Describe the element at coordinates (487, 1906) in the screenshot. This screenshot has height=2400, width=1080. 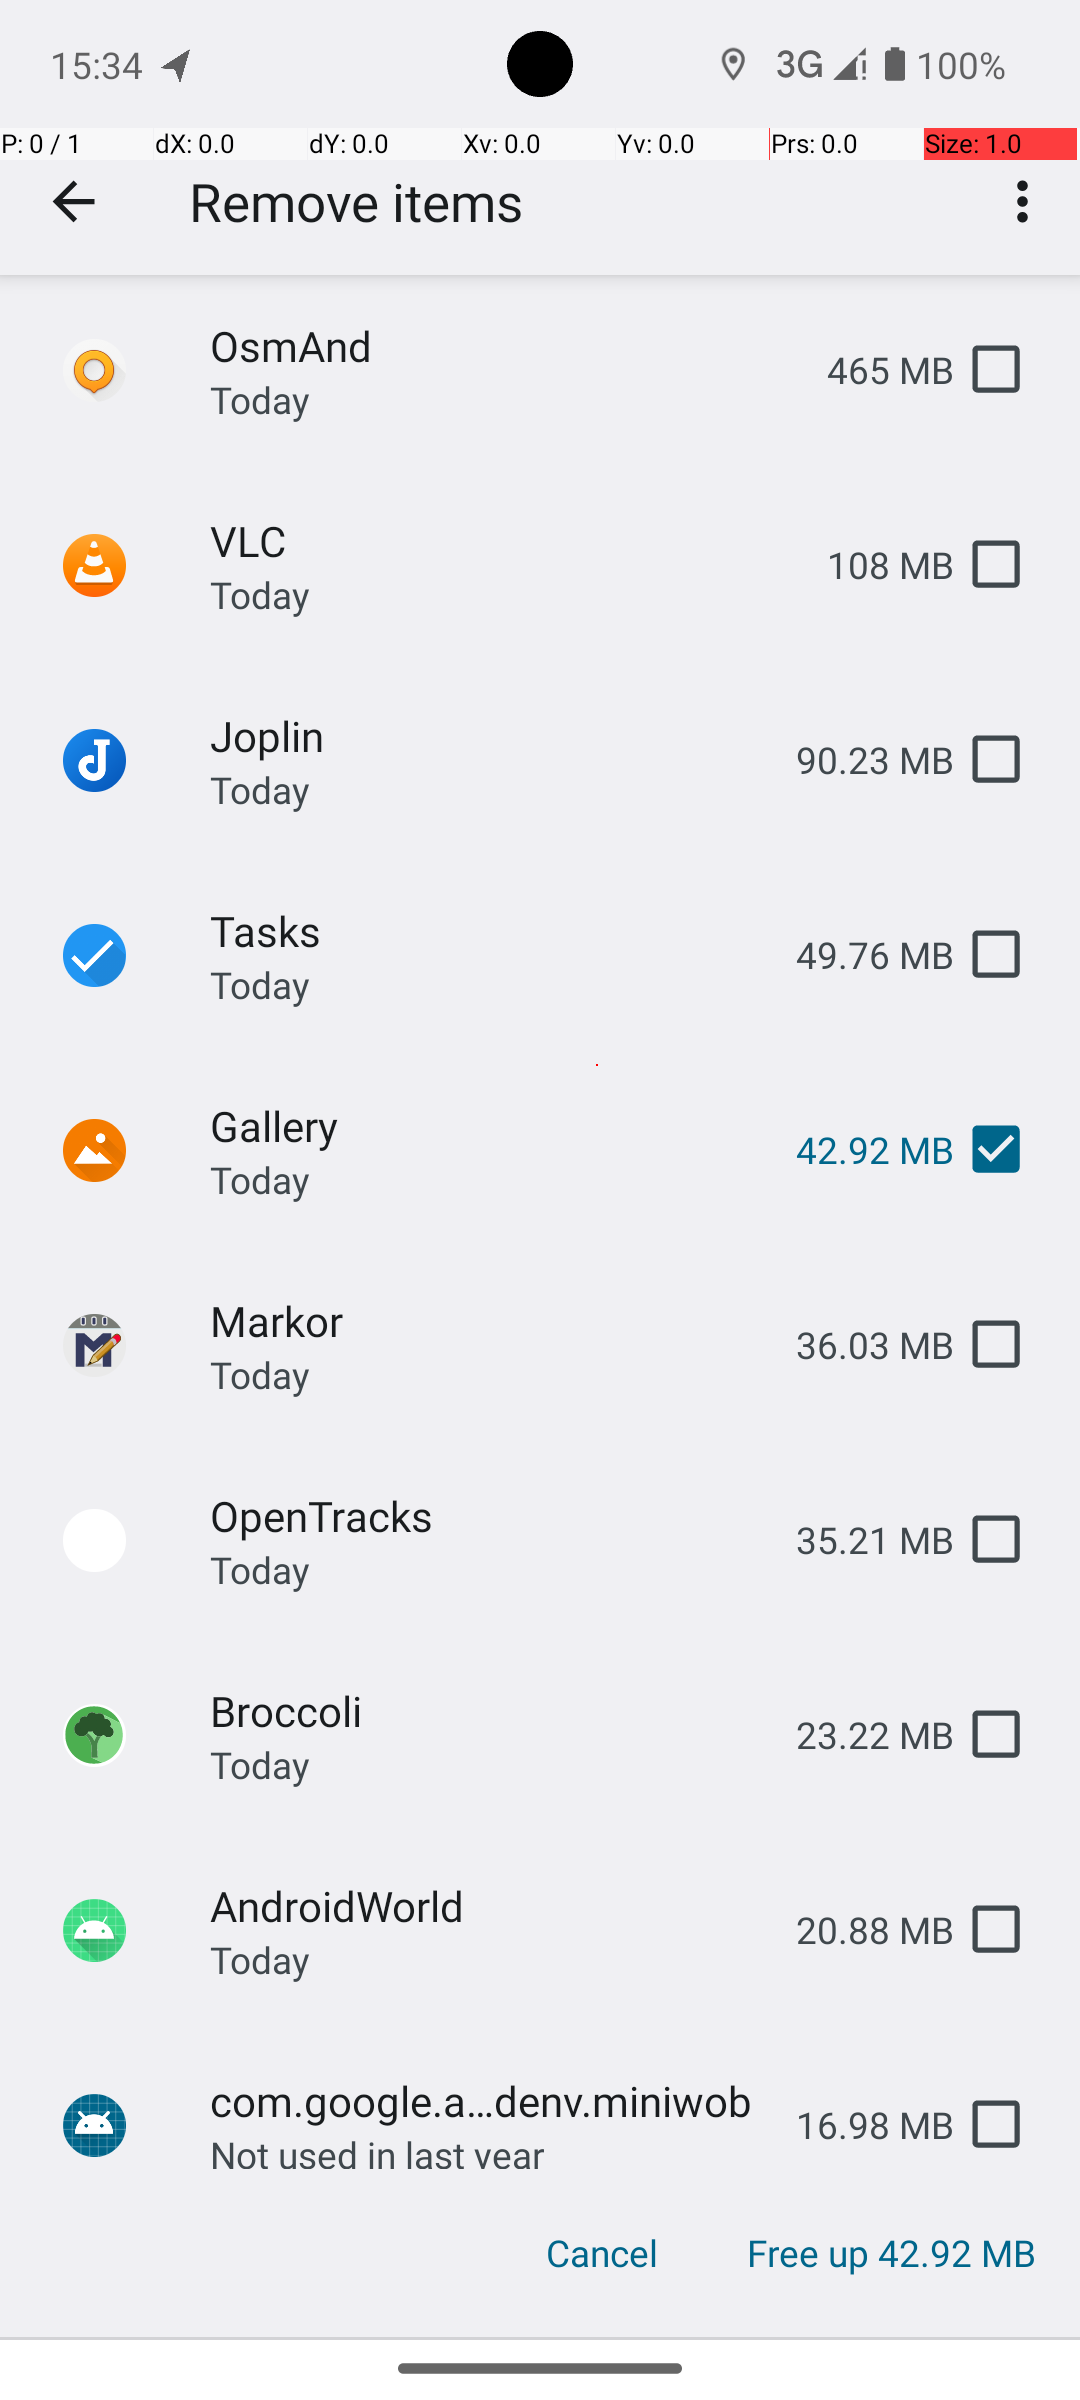
I see `AndroidWorld` at that location.